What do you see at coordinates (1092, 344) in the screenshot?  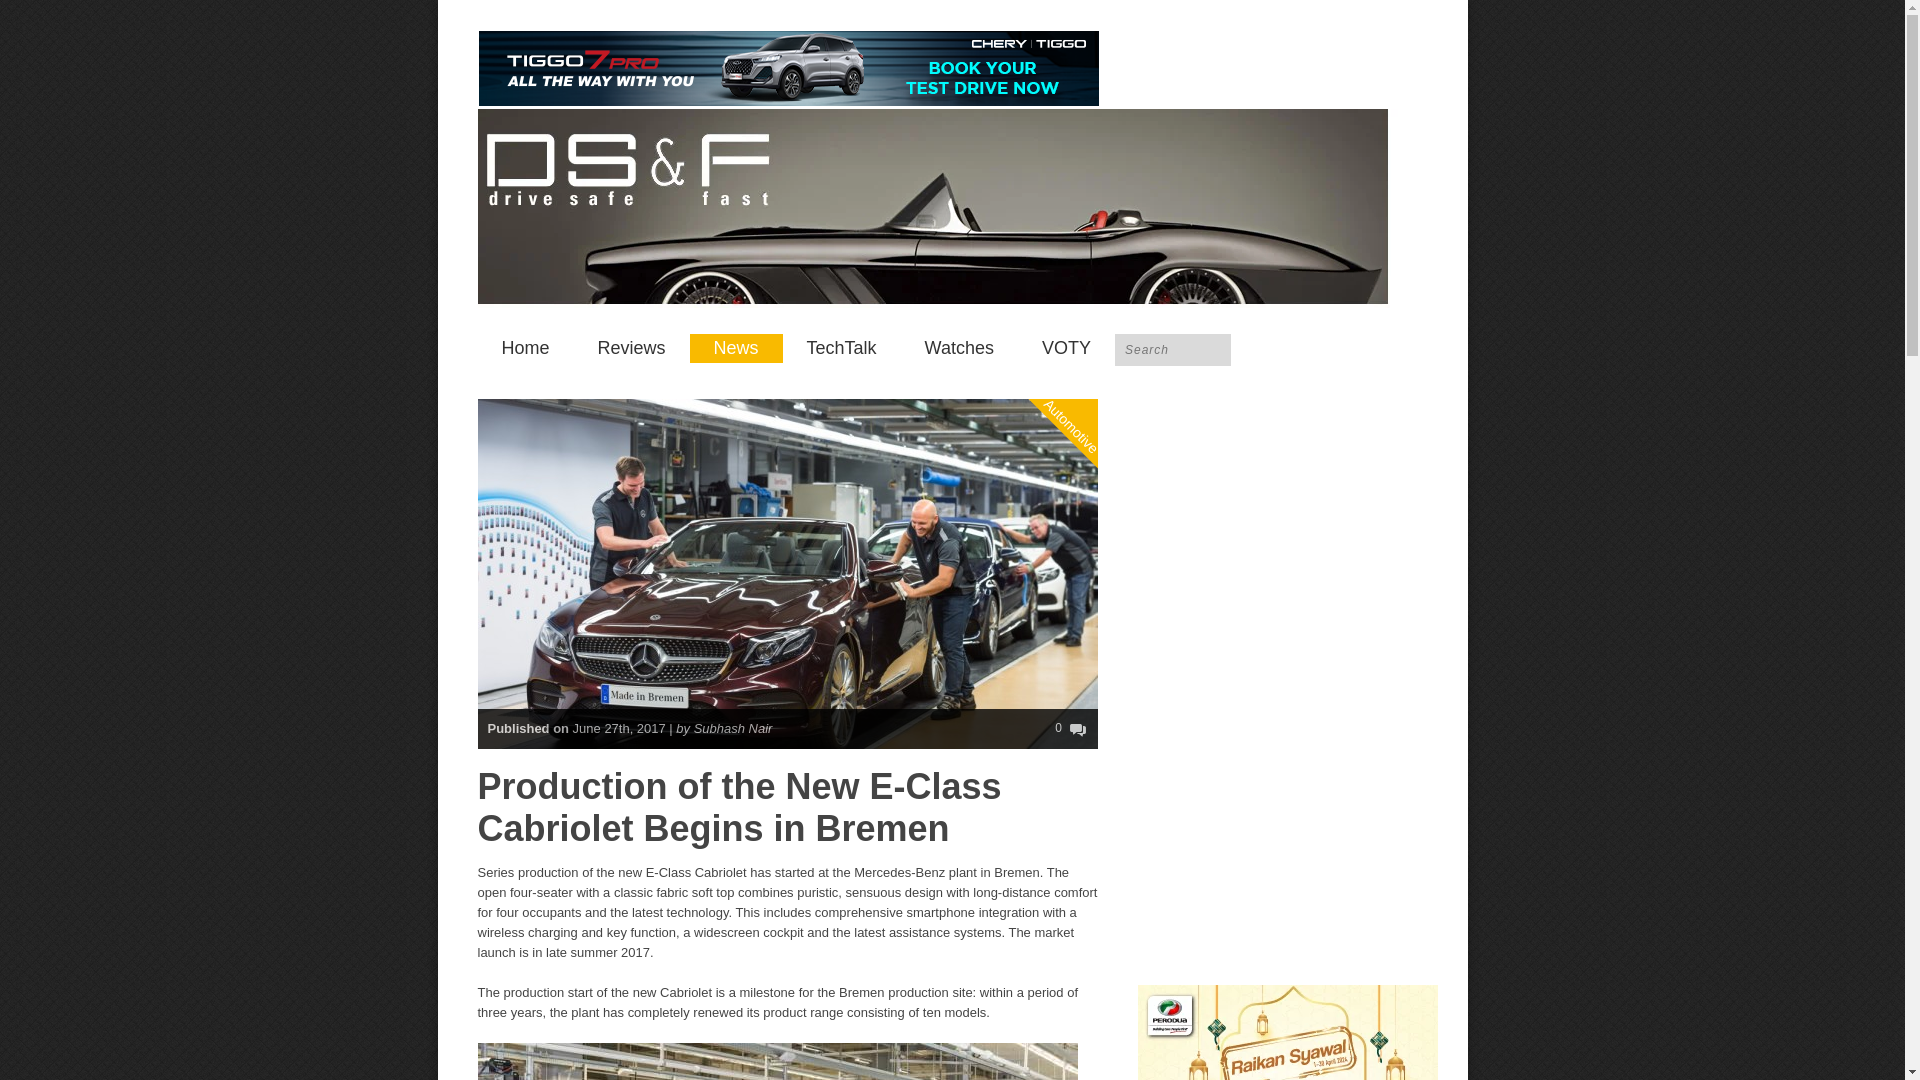 I see `Automotive` at bounding box center [1092, 344].